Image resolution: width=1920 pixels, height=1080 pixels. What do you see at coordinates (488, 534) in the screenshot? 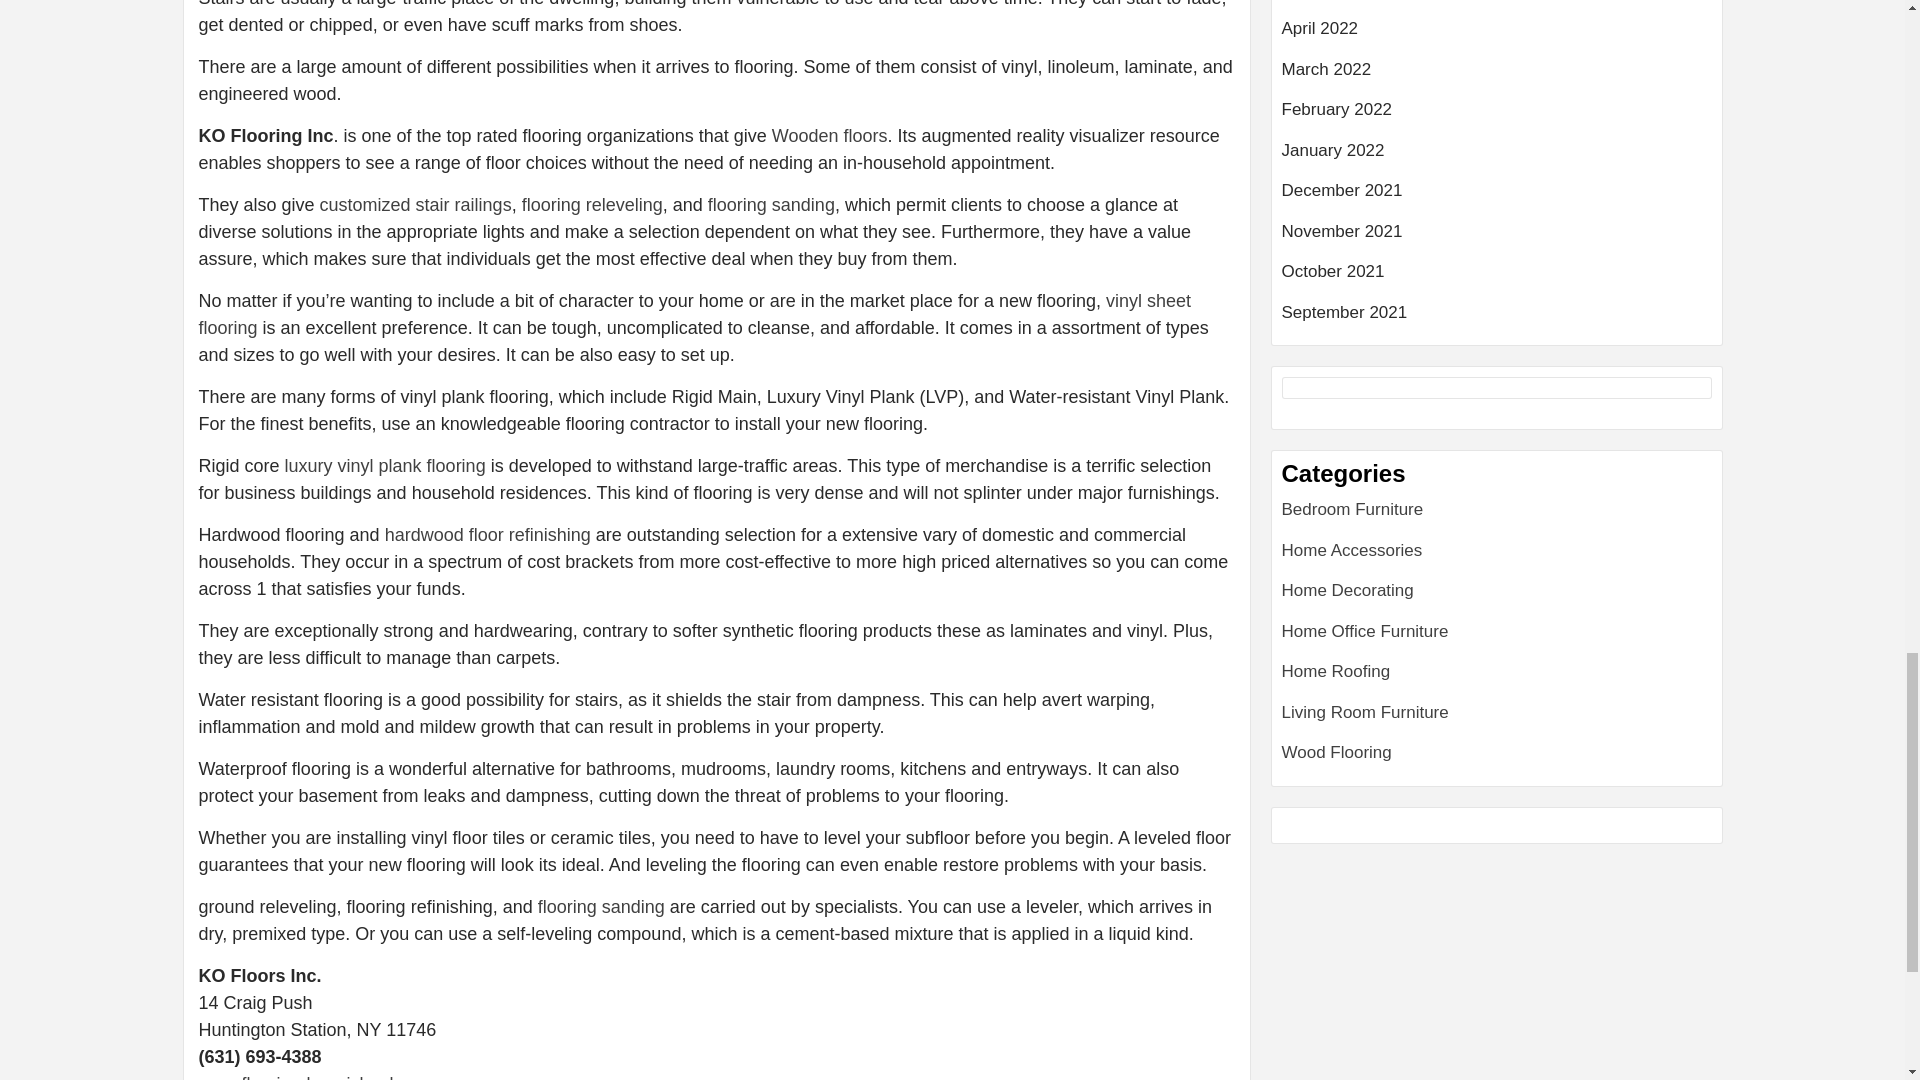
I see `hardwood floor refinishing` at bounding box center [488, 534].